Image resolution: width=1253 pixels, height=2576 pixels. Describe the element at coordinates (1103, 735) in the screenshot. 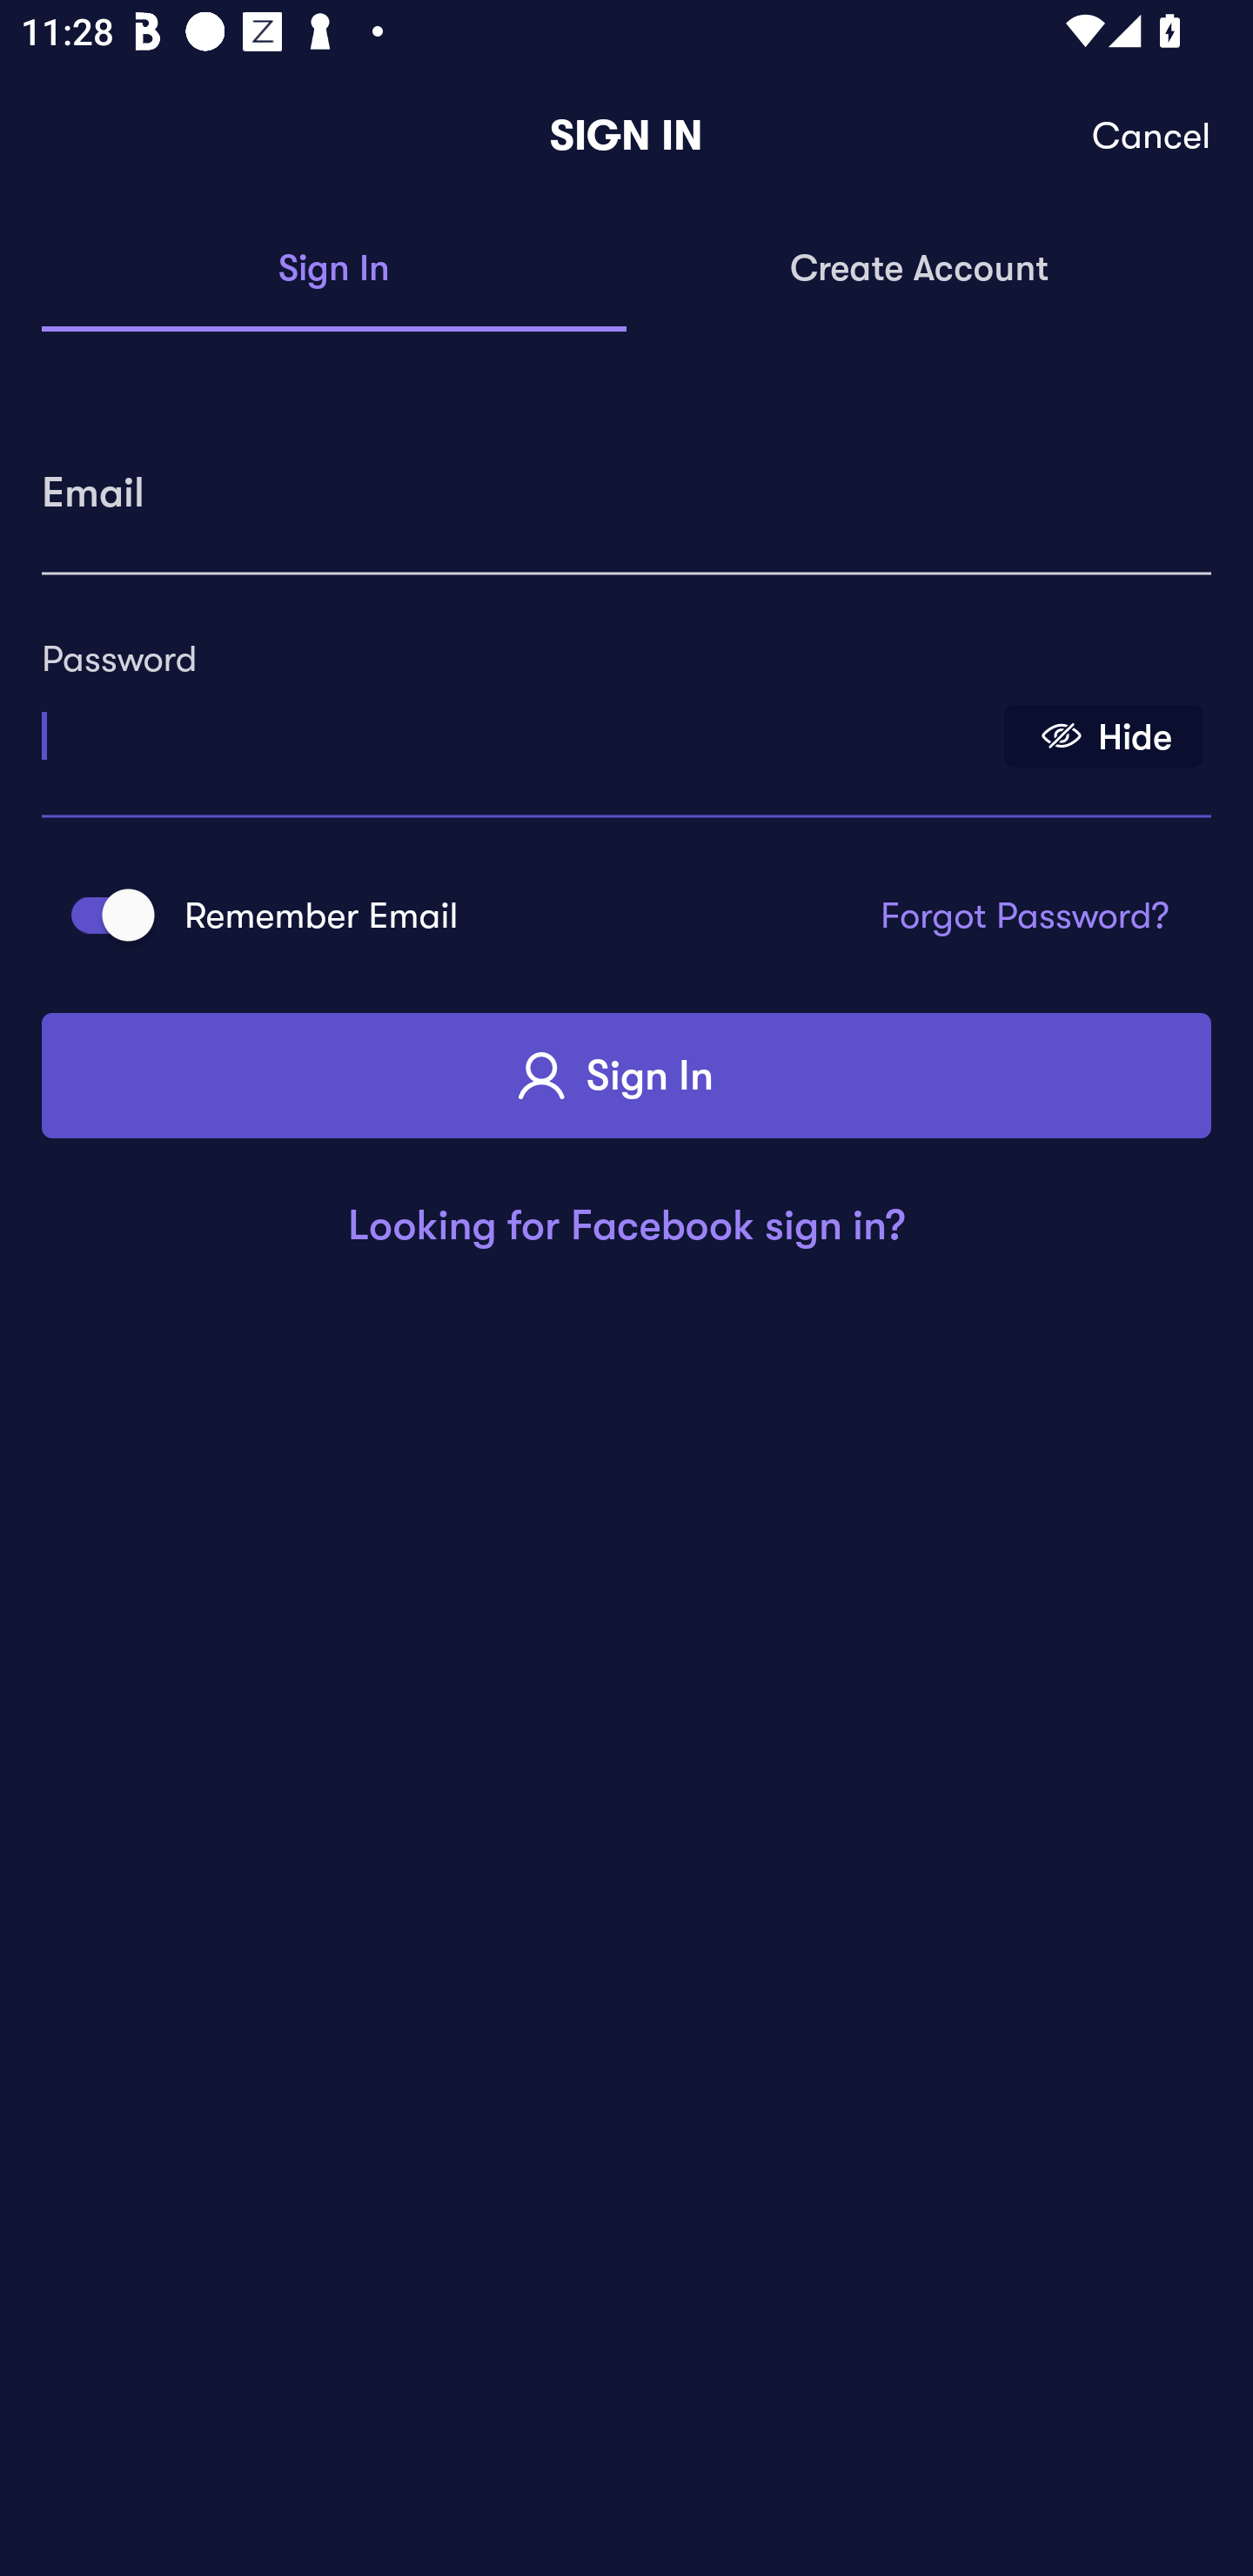

I see `Show Password Hide` at that location.